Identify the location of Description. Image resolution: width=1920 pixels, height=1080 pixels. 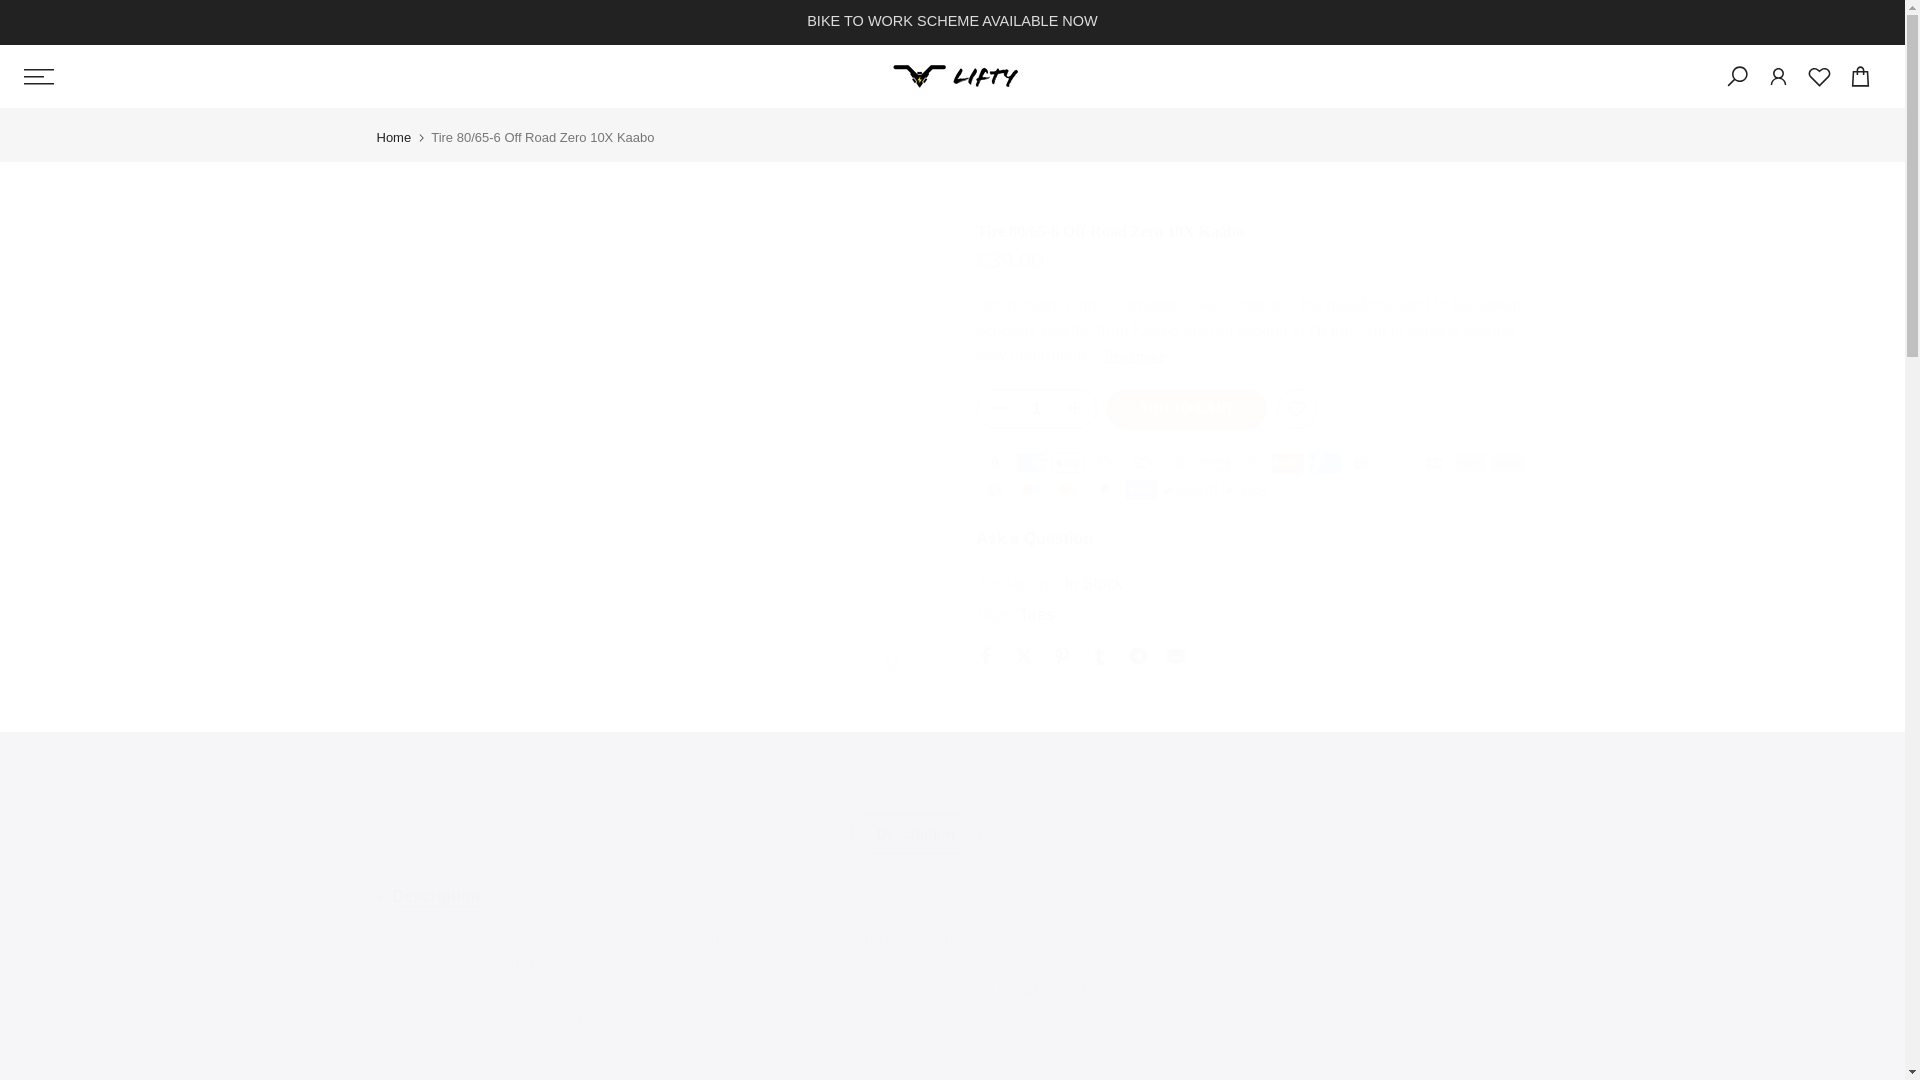
(436, 897).